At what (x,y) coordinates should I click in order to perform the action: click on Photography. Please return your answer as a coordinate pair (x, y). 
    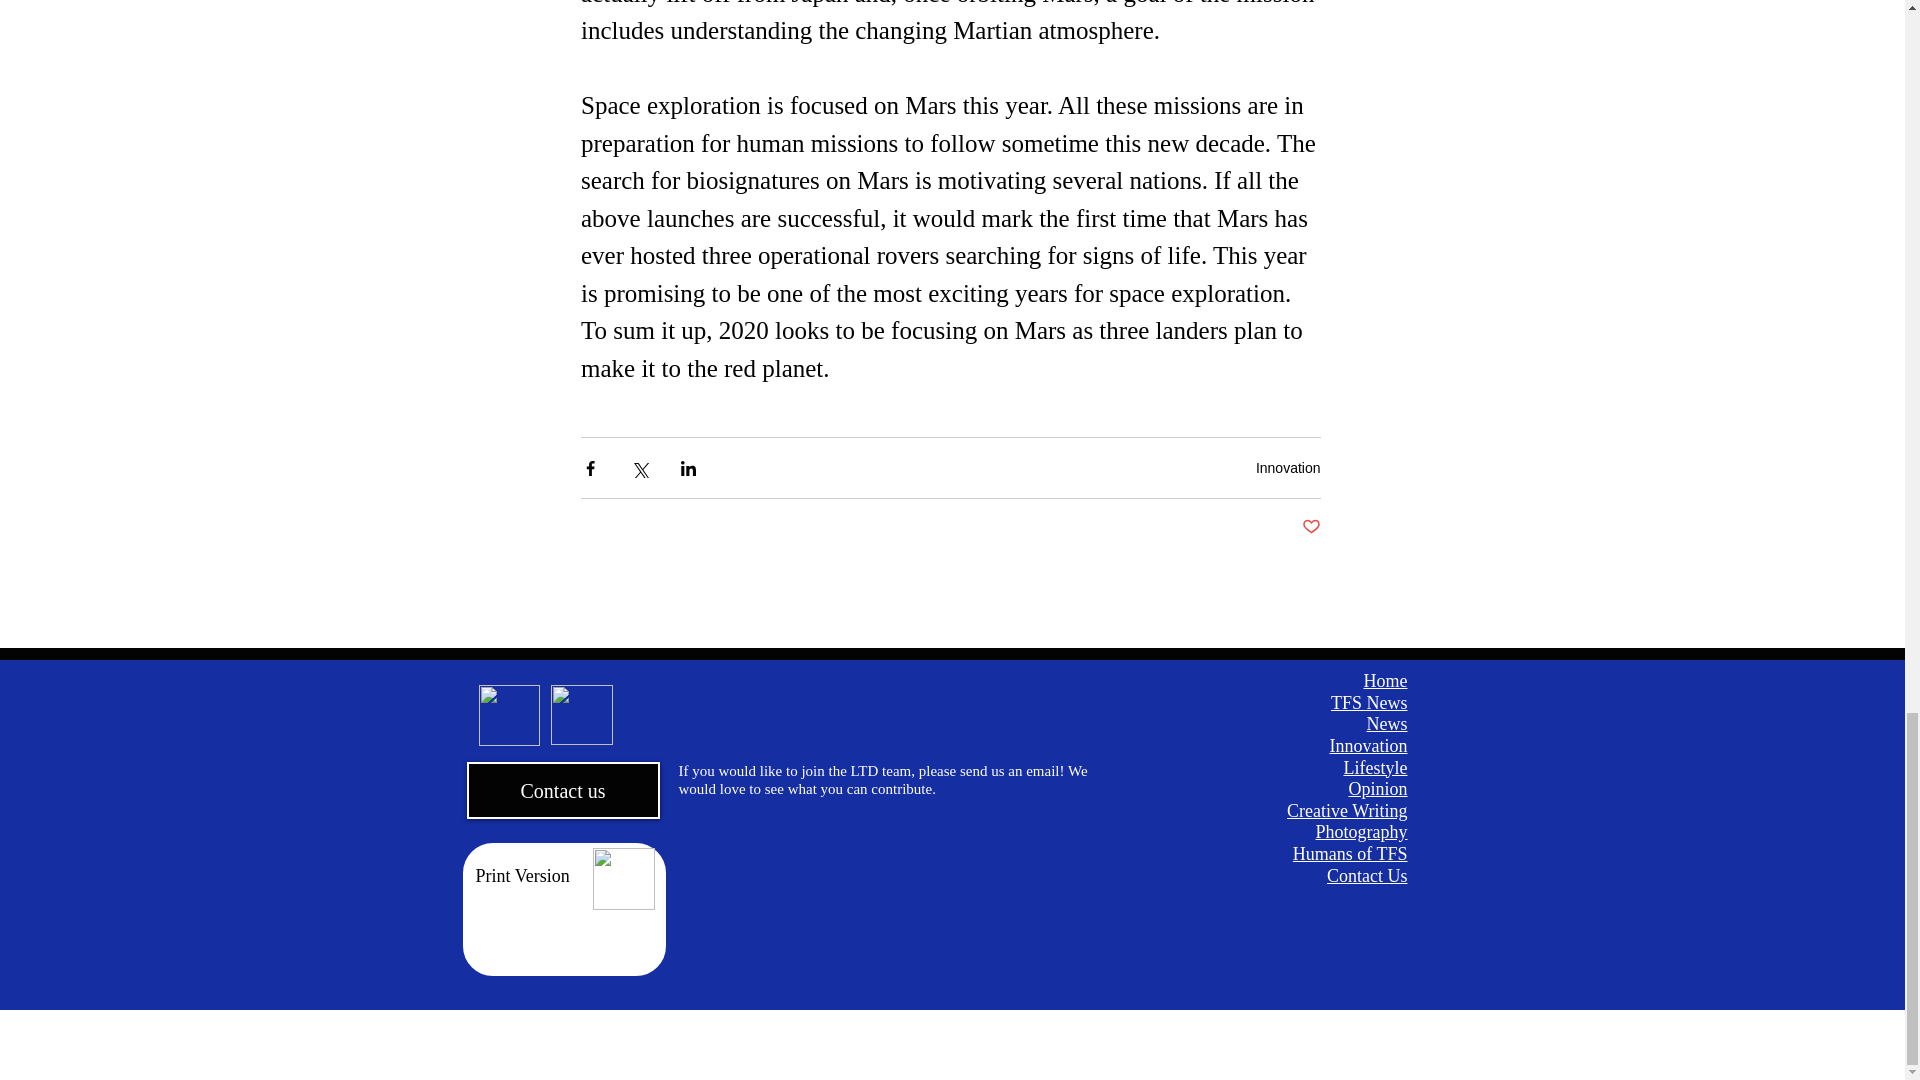
    Looking at the image, I should click on (1361, 832).